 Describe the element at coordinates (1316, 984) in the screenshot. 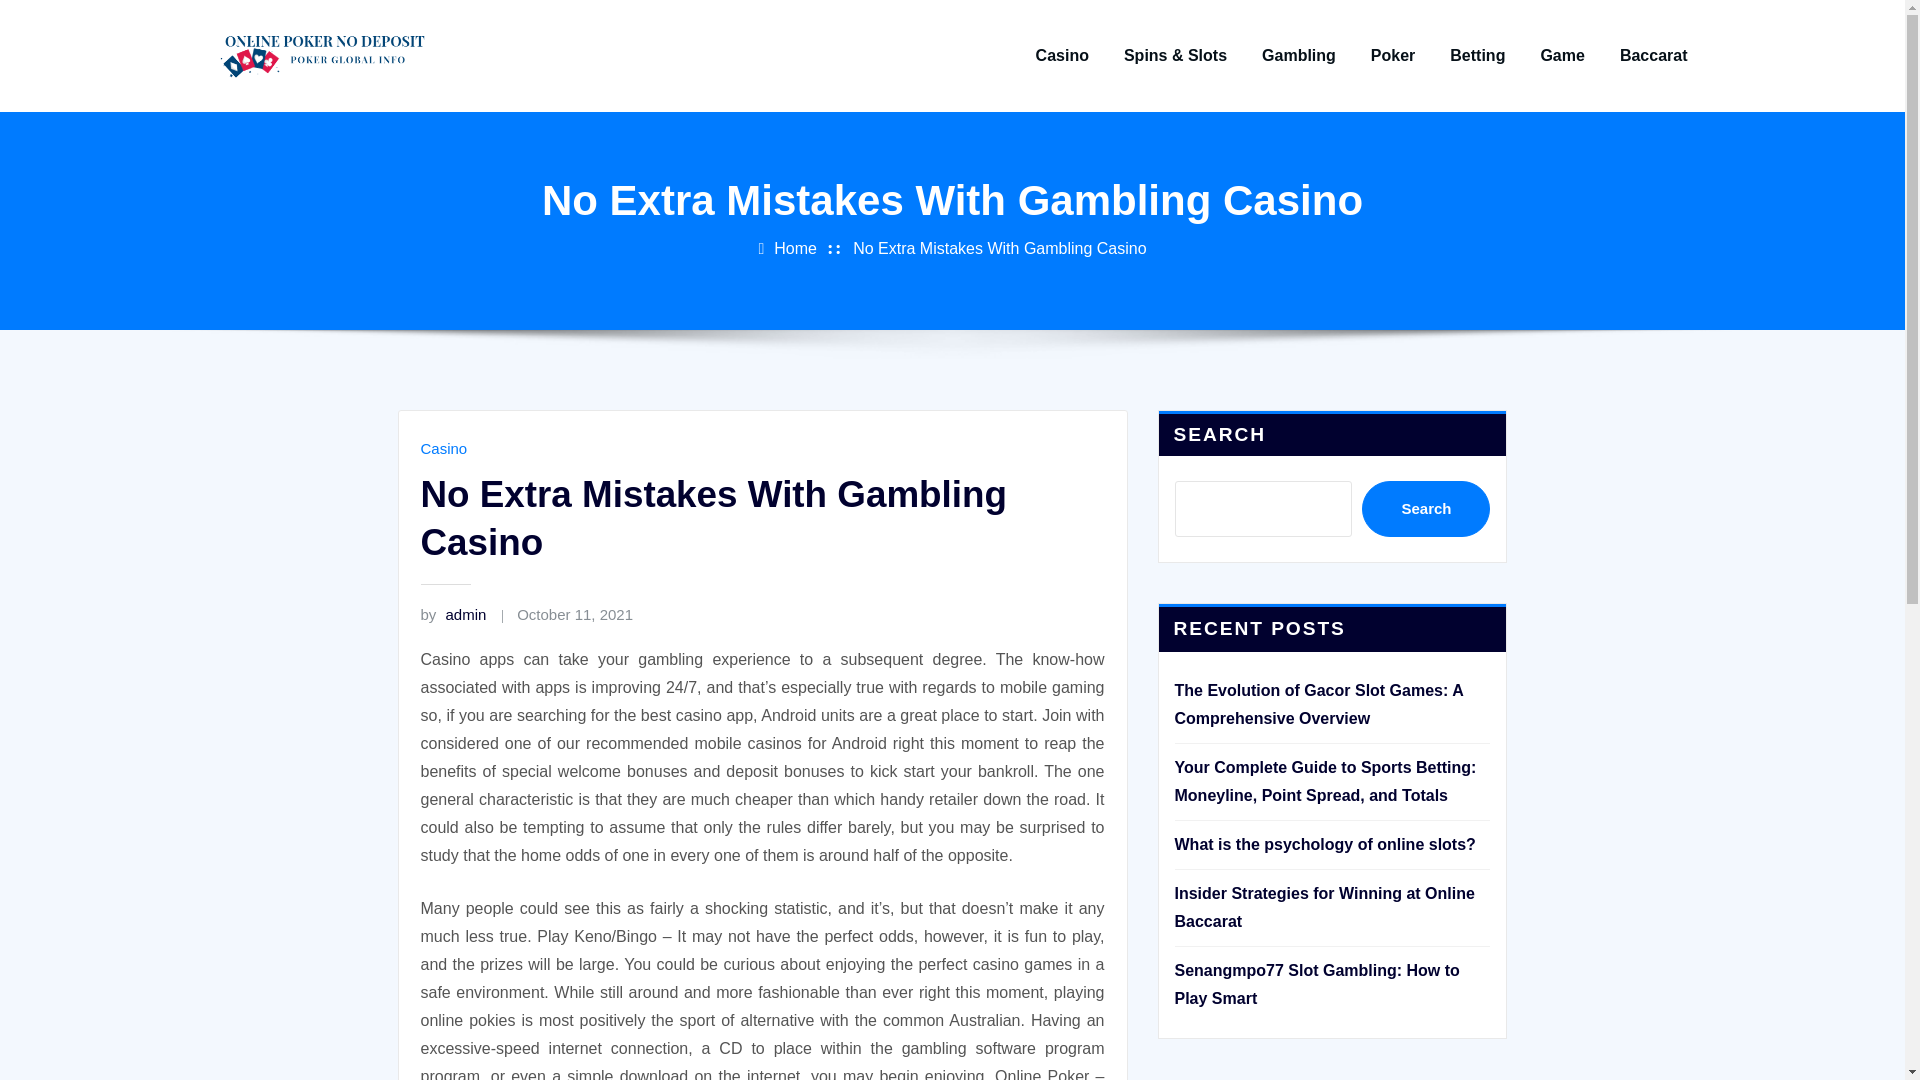

I see `Senangmpo77 Slot Gambling: How to Play Smart` at that location.